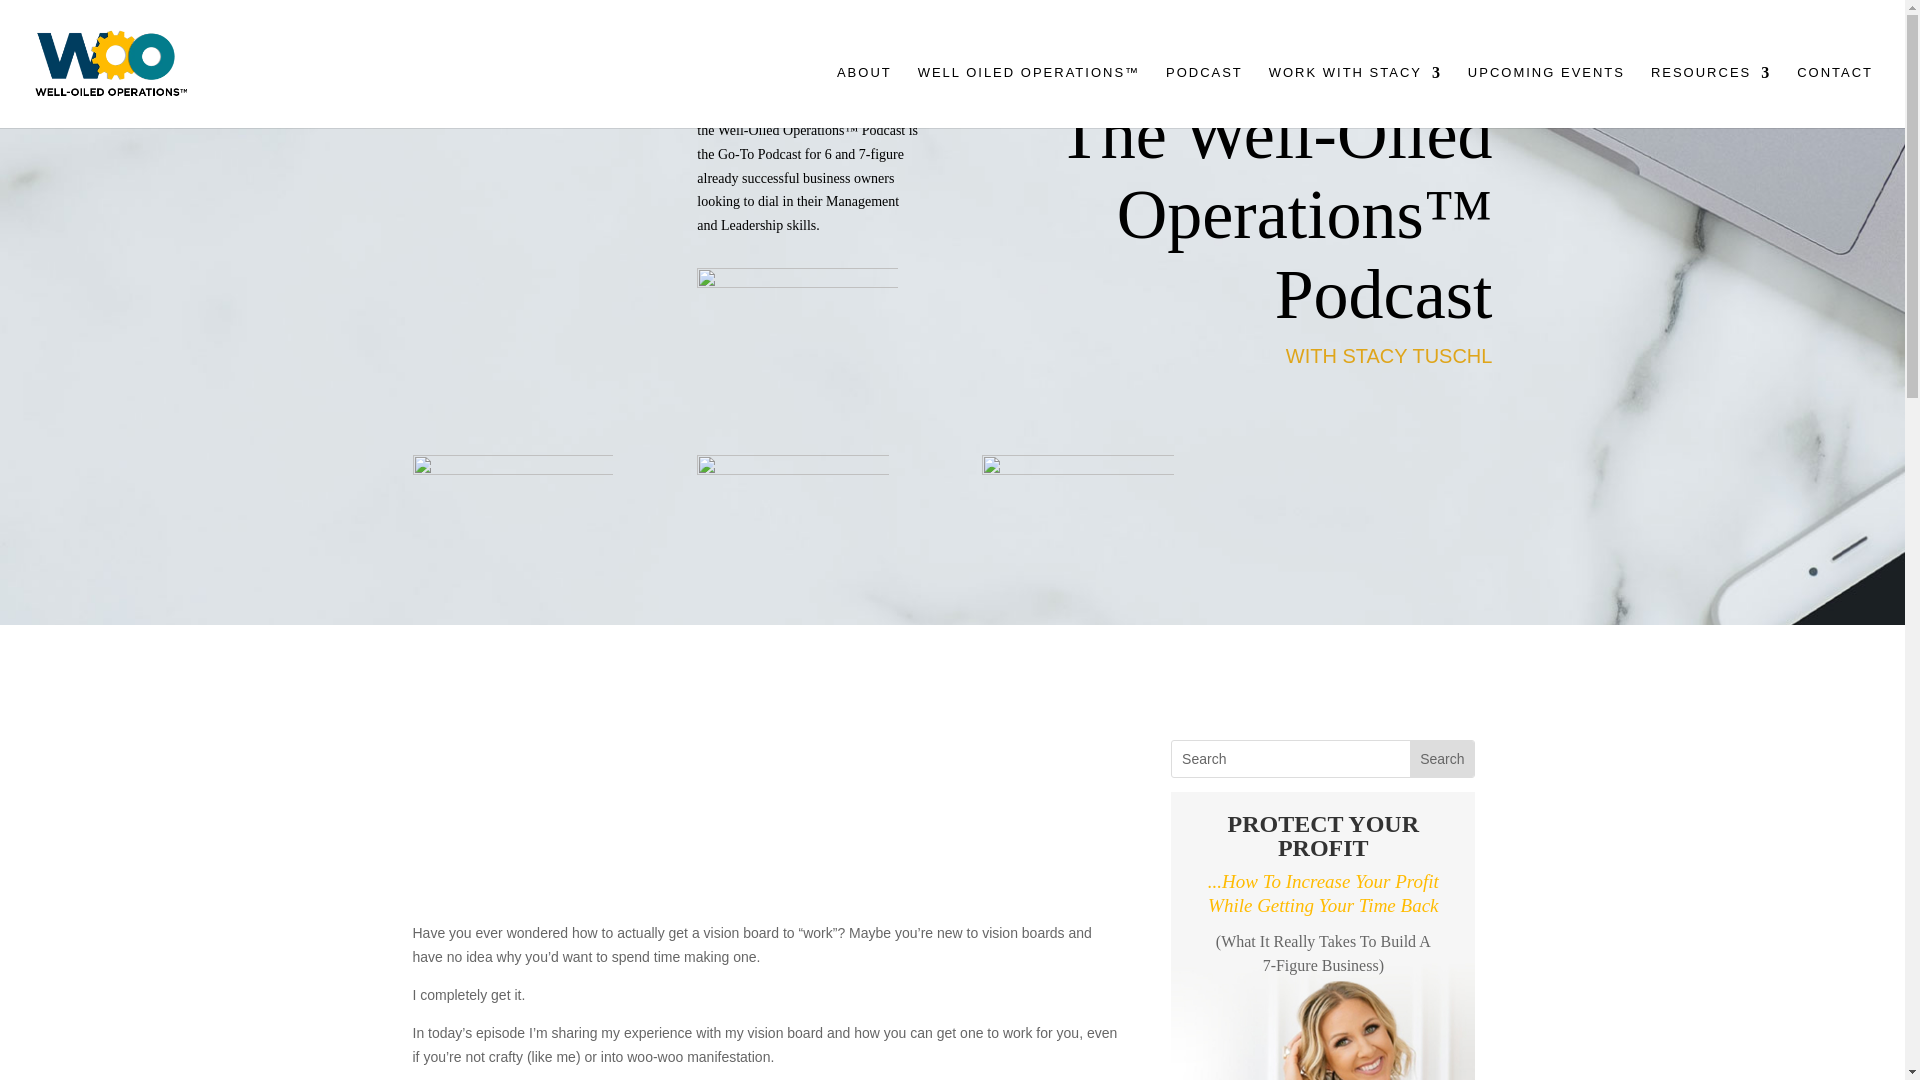 The height and width of the screenshot is (1080, 1920). Describe the element at coordinates (1835, 89) in the screenshot. I see `CONTACT` at that location.